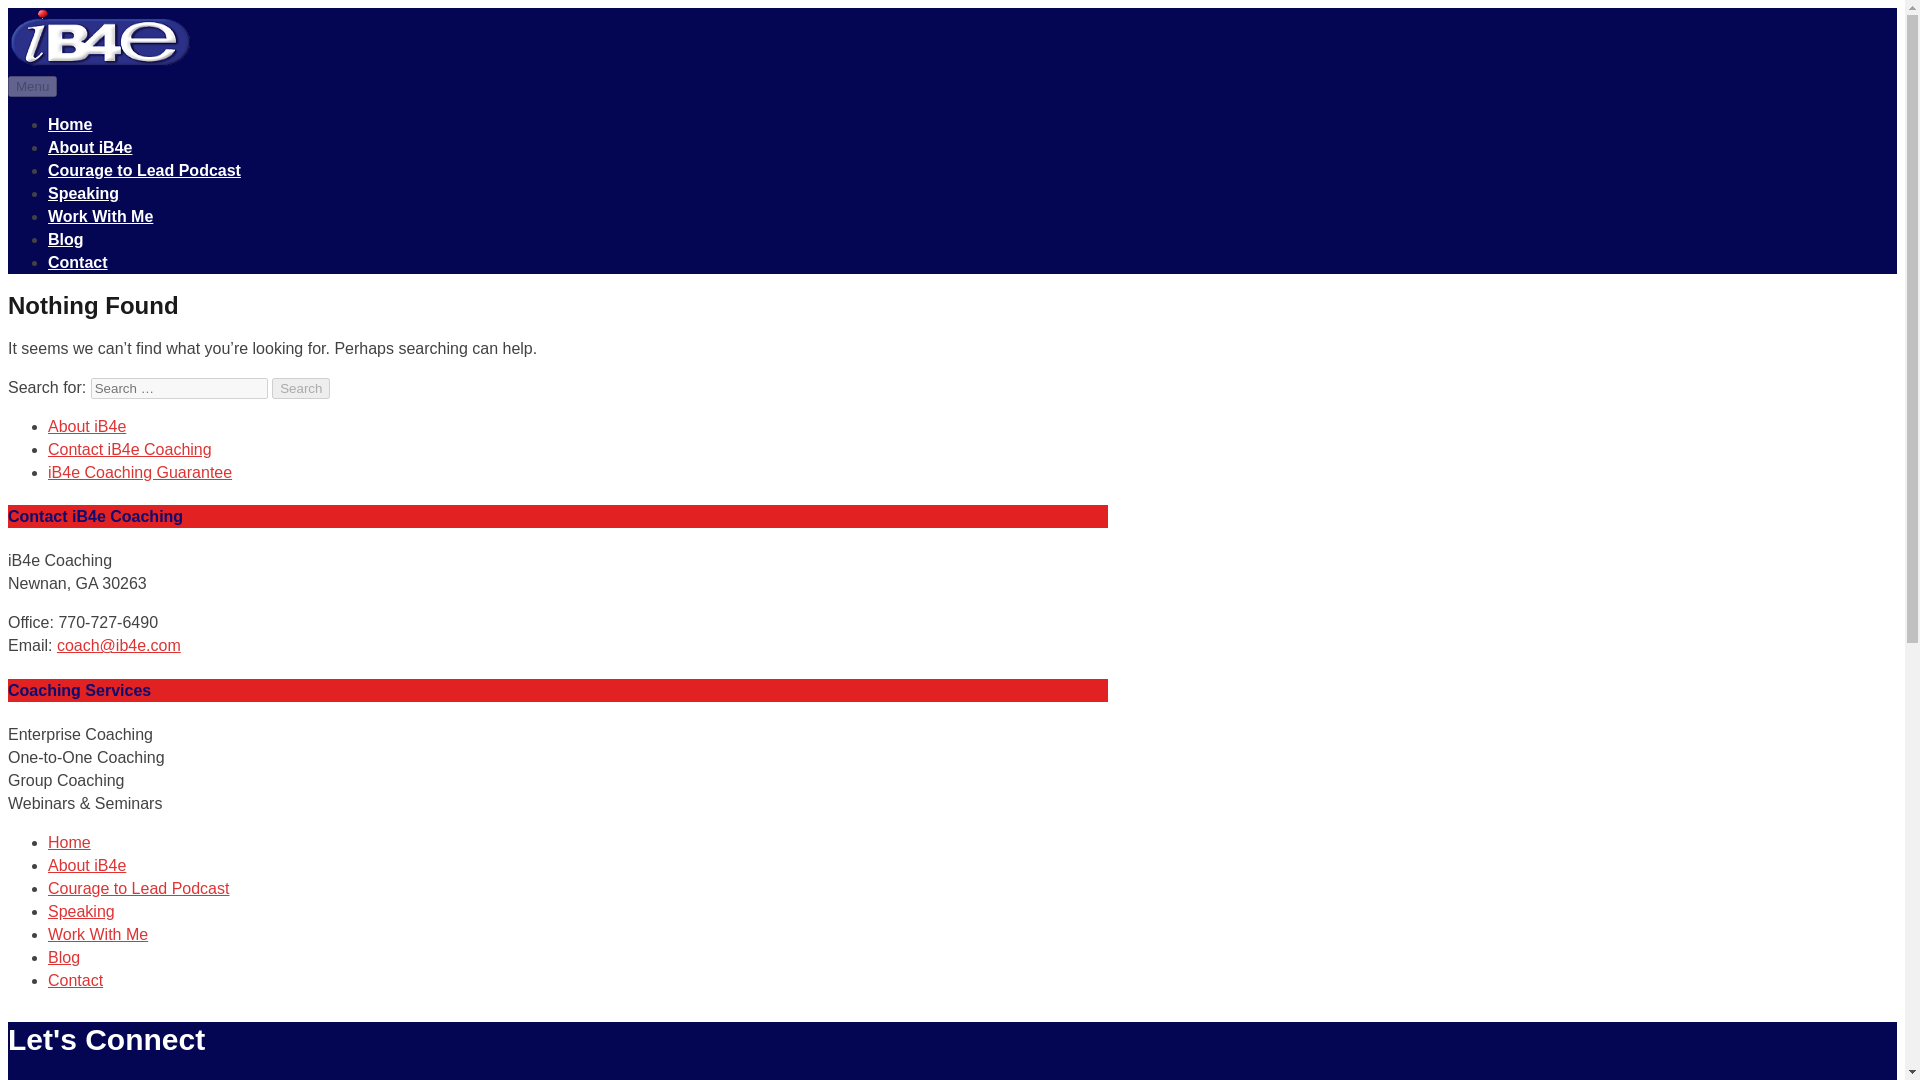 The width and height of the screenshot is (1920, 1080). I want to click on Contact, so click(76, 980).